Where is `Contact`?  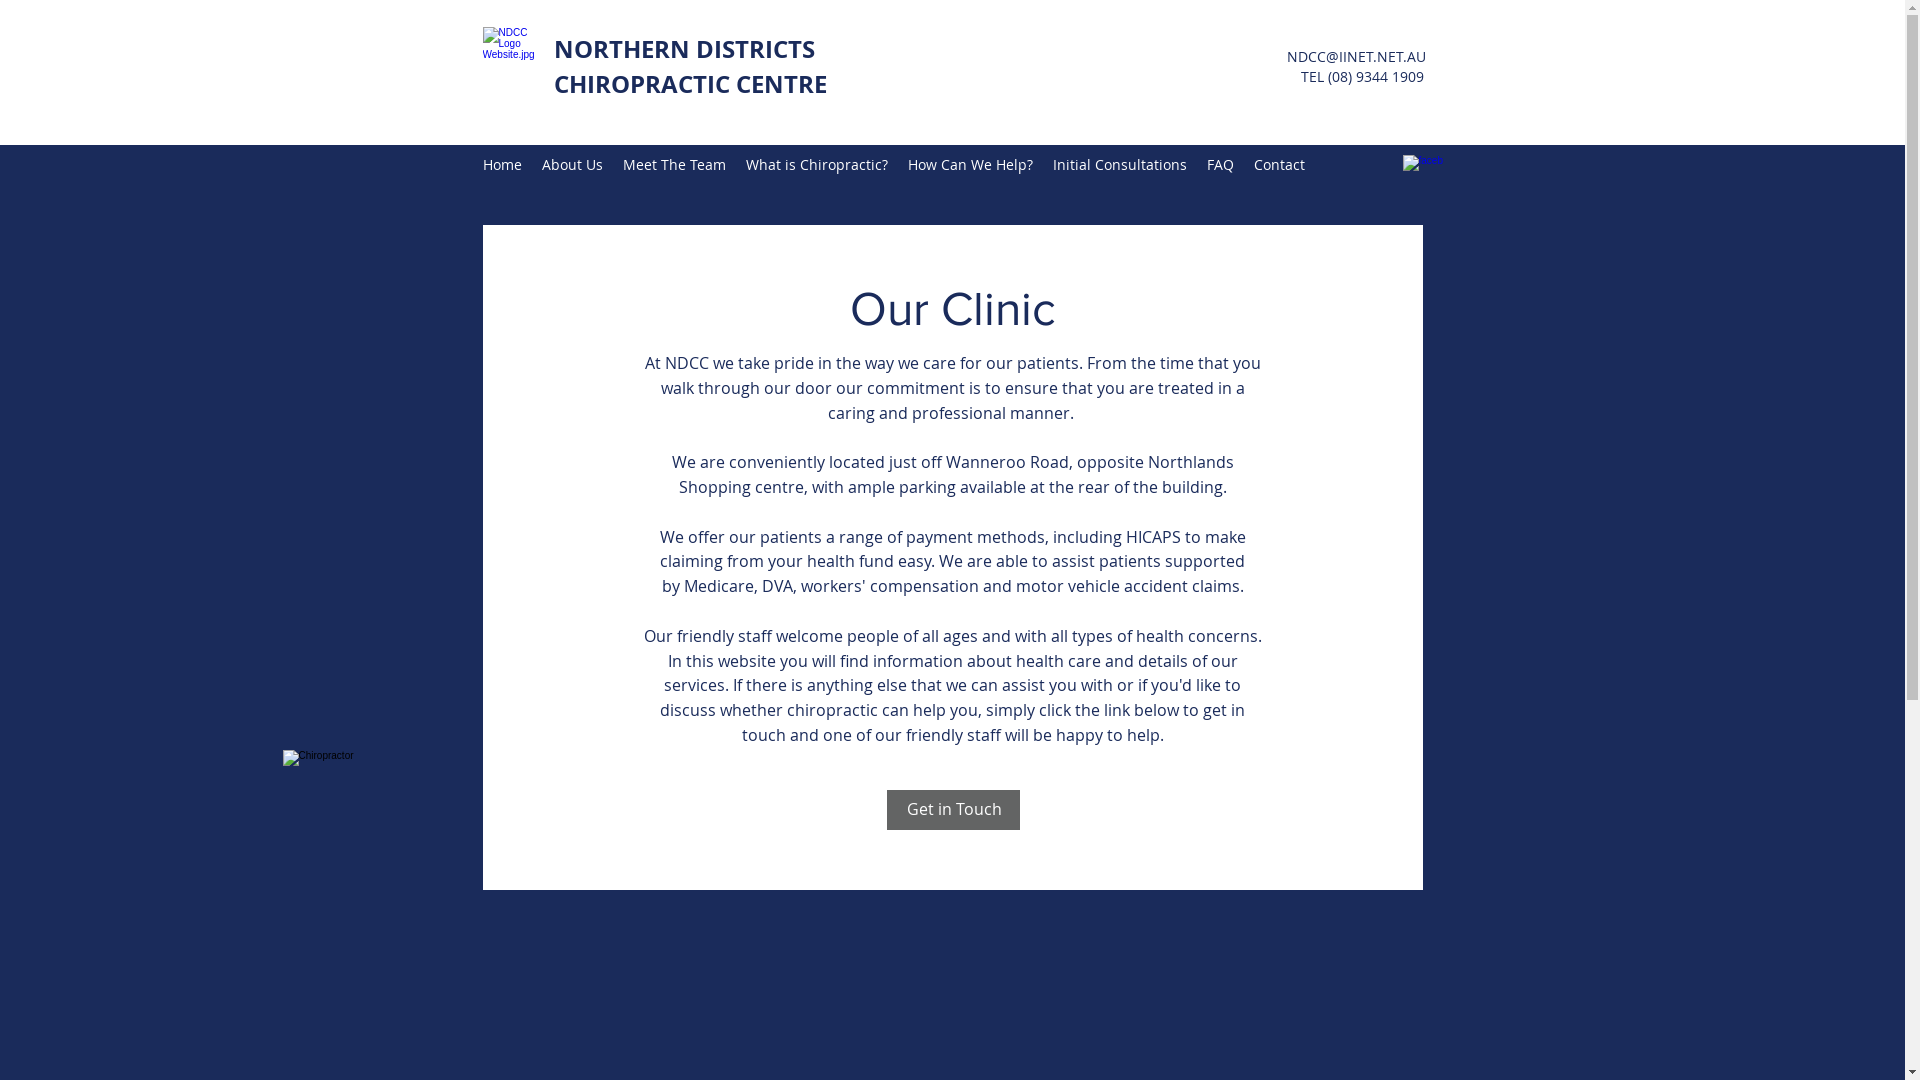
Contact is located at coordinates (1280, 165).